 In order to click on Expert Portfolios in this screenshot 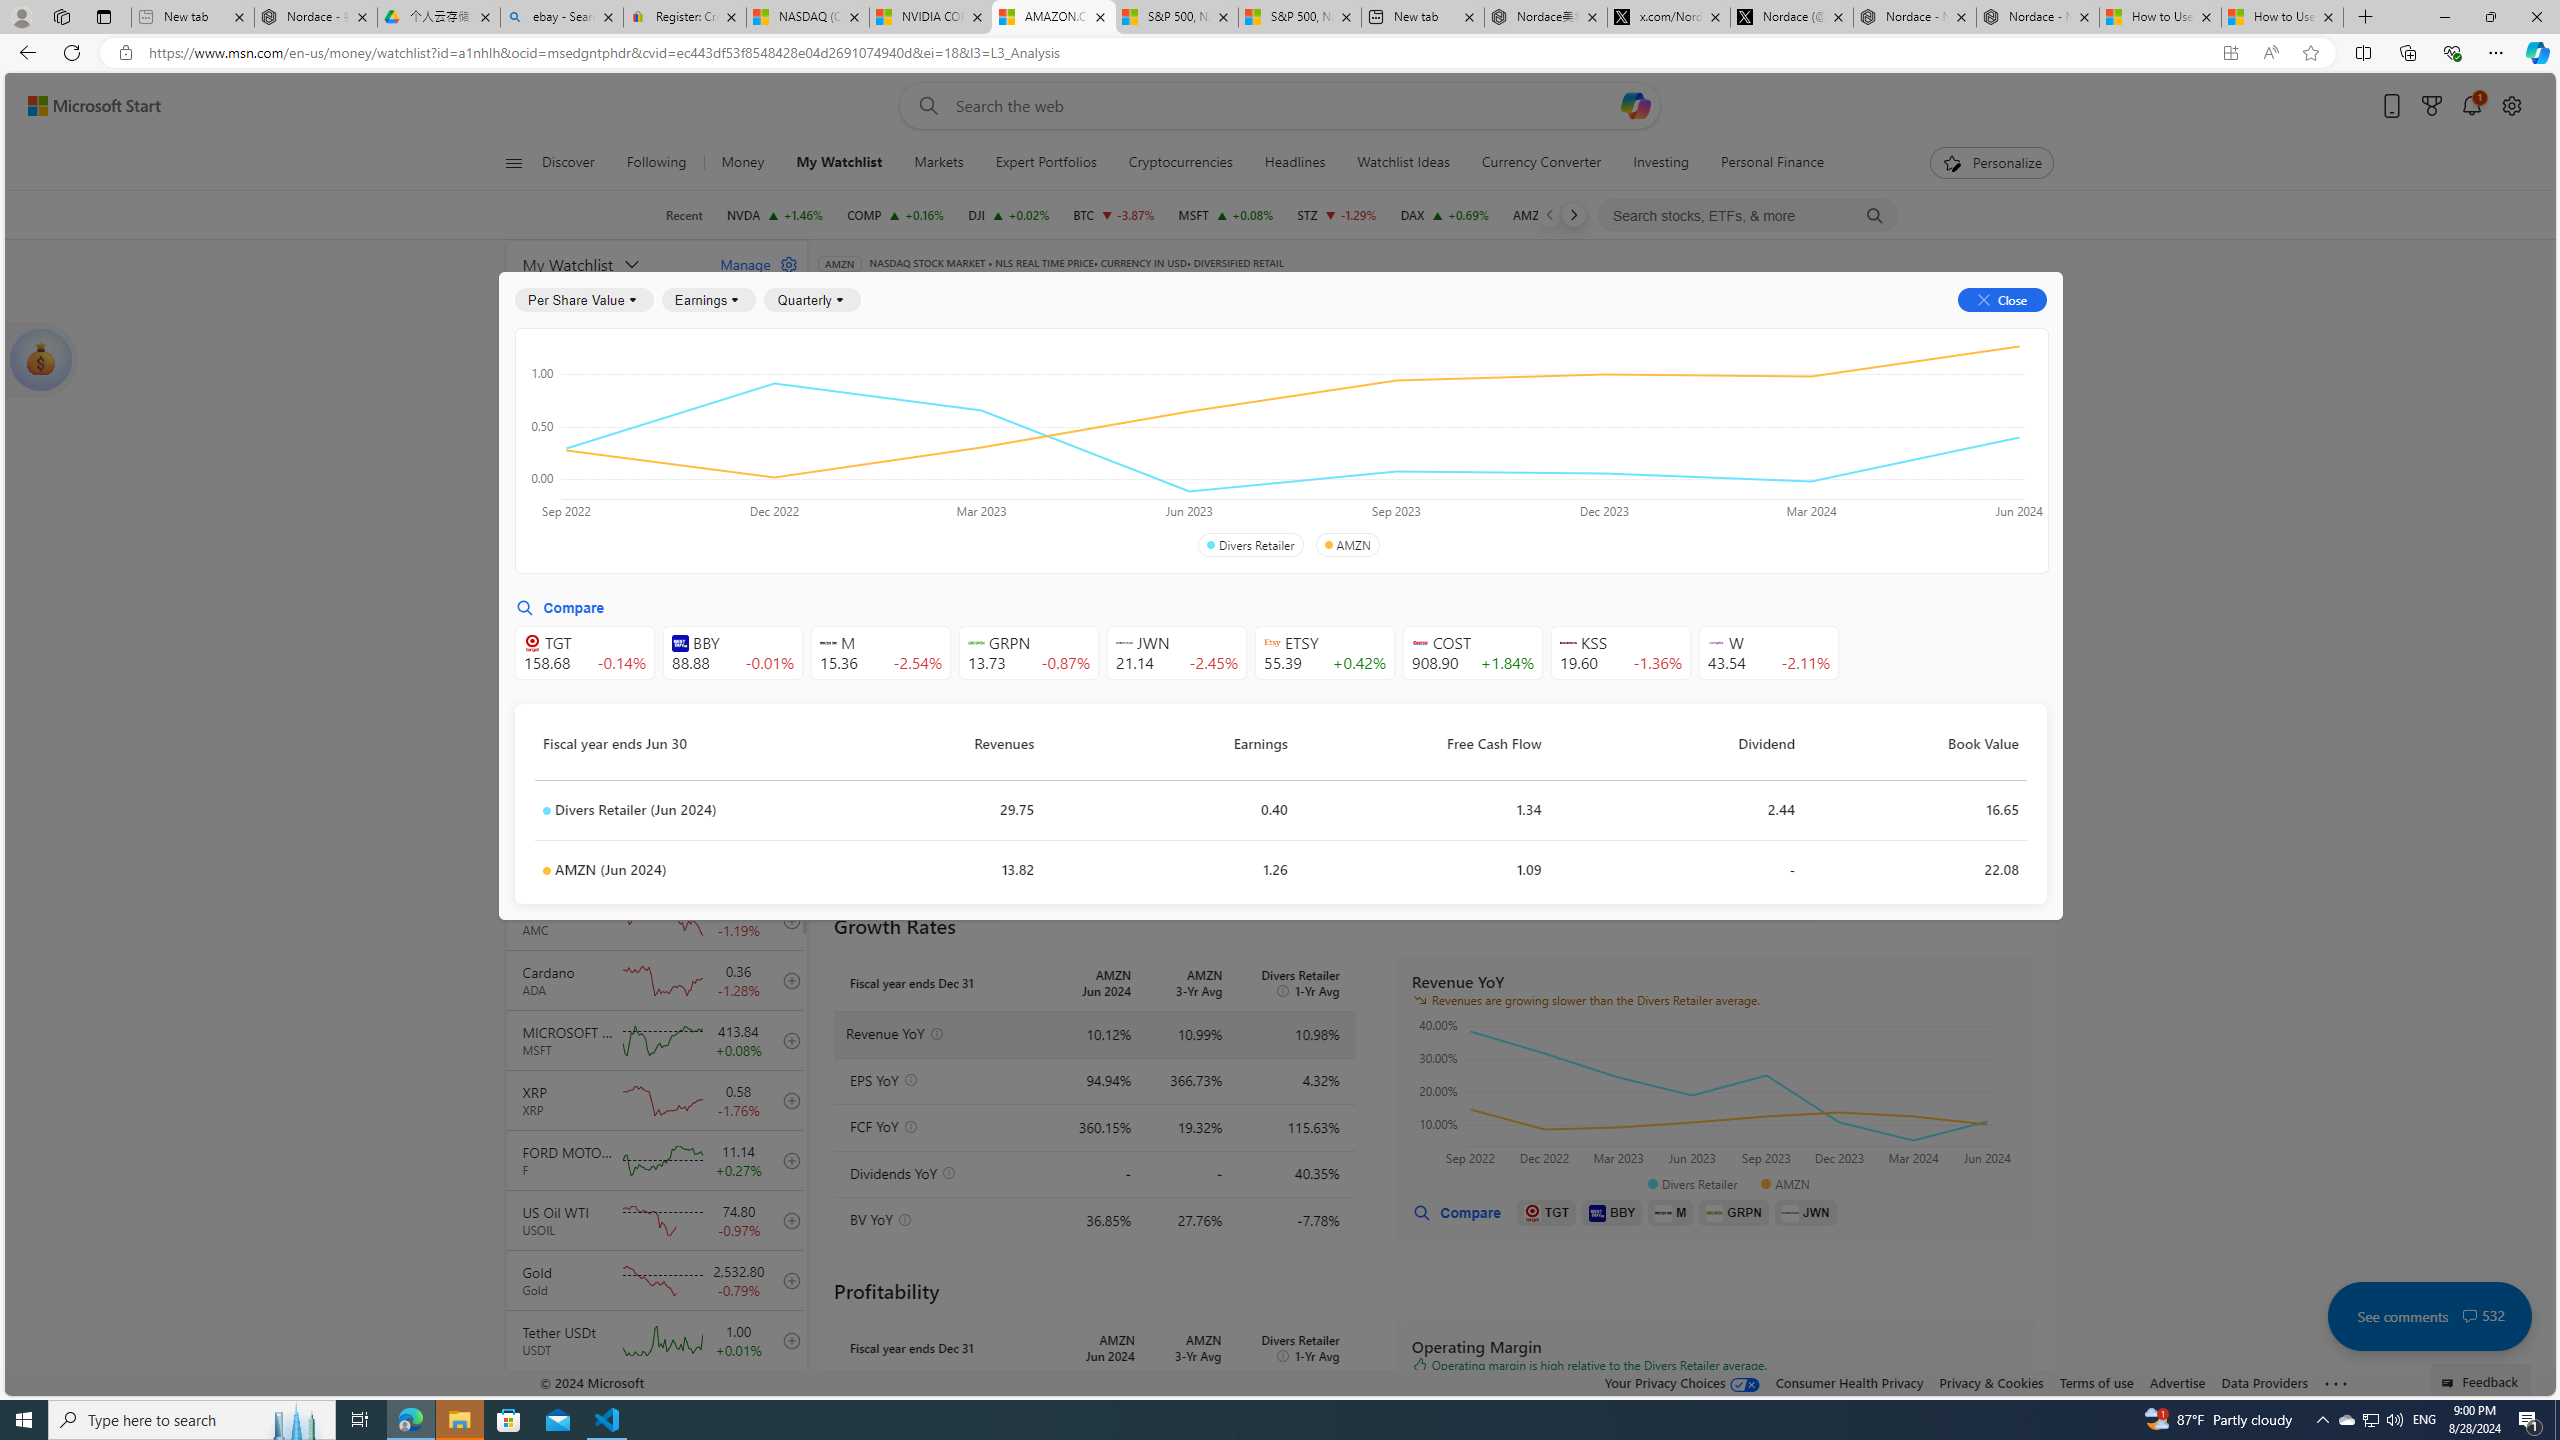, I will do `click(1045, 163)`.